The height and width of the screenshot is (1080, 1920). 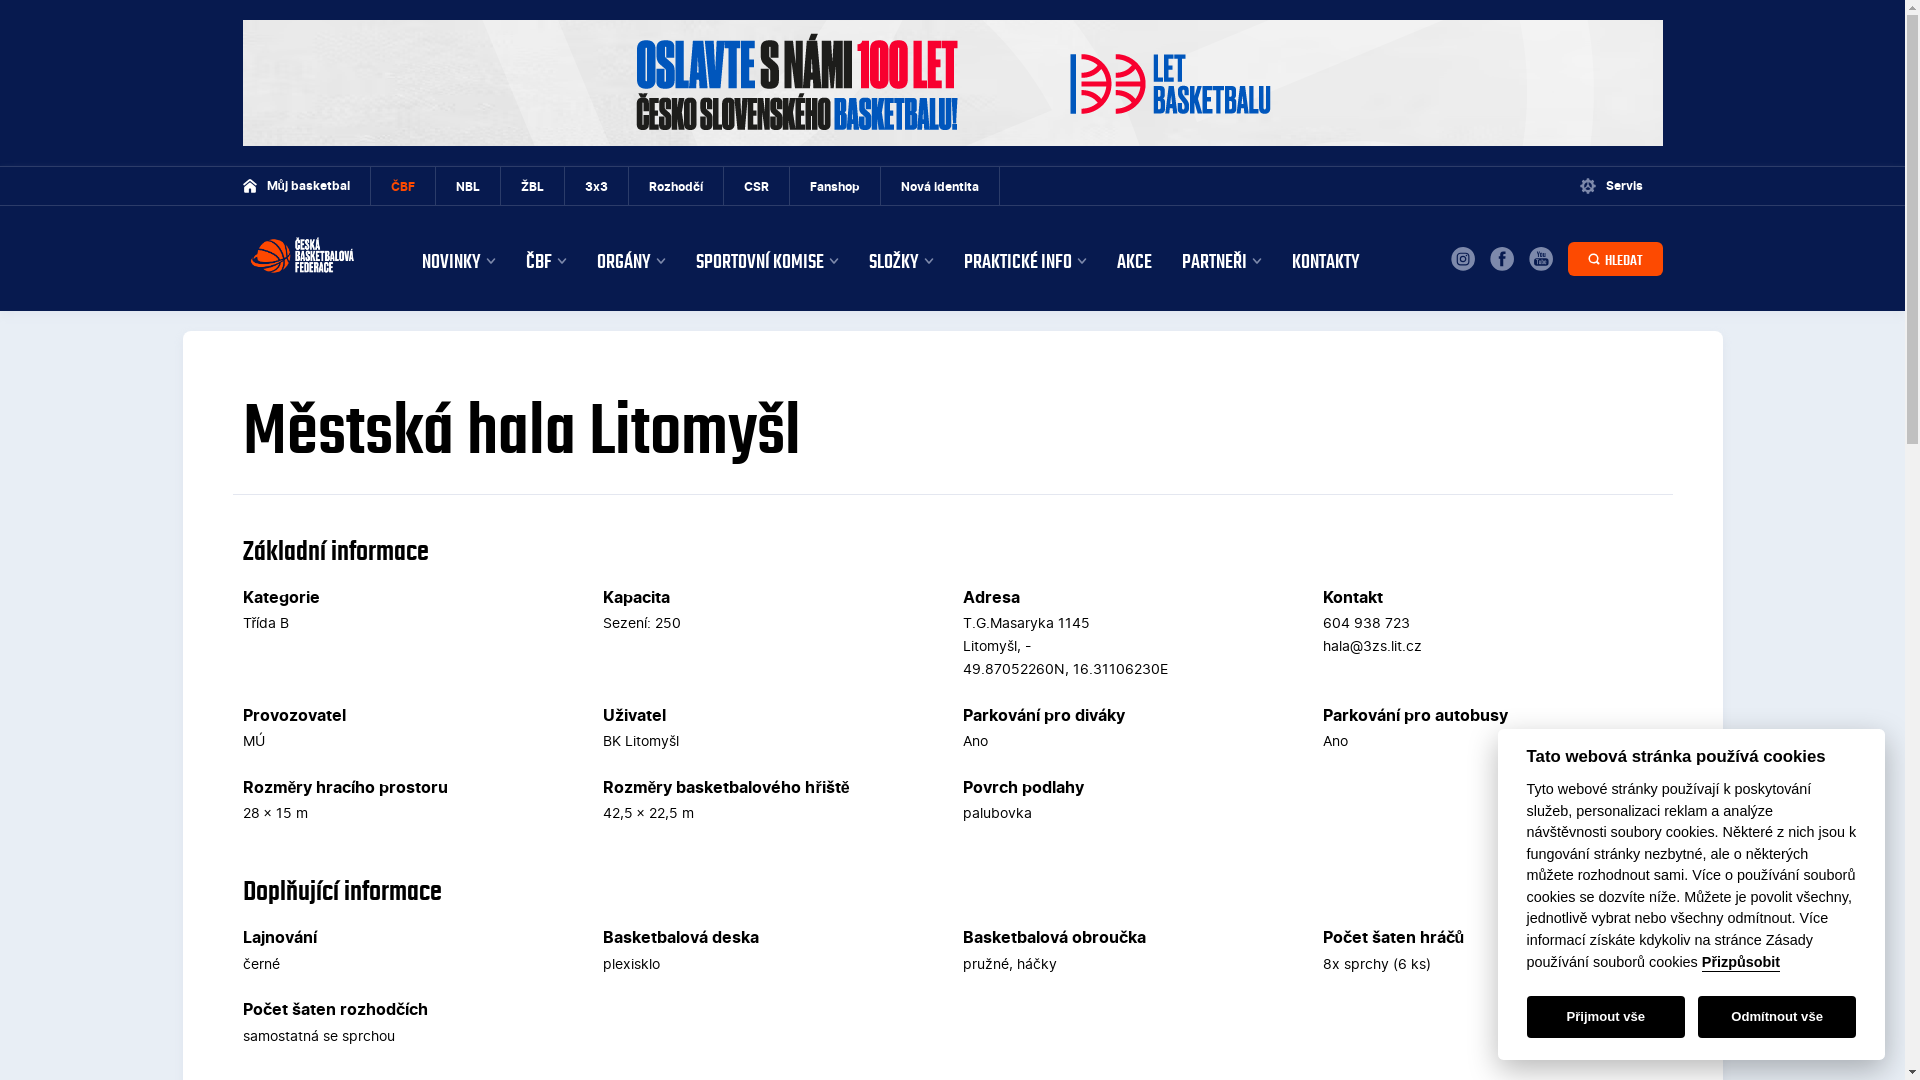 I want to click on 3x3, so click(x=597, y=186).